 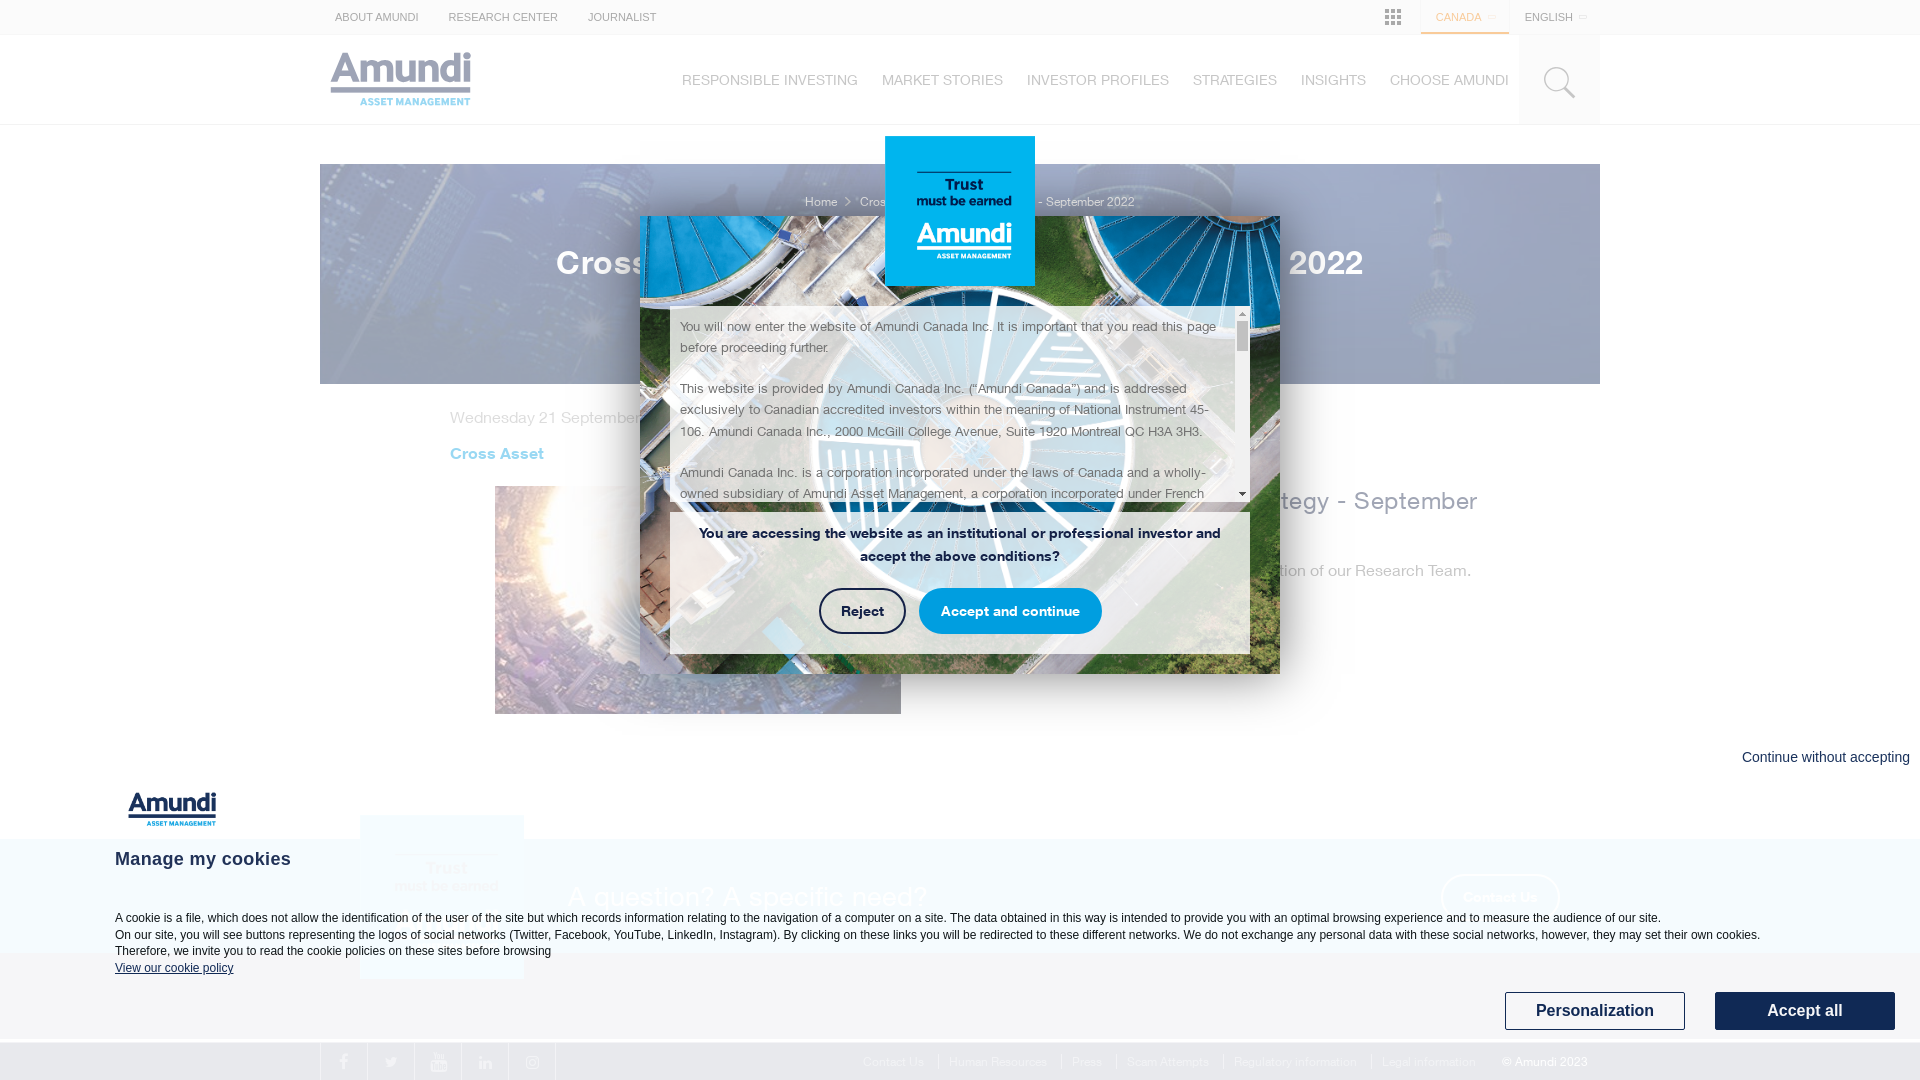 I want to click on Read more on Research Center, so click(x=1106, y=627).